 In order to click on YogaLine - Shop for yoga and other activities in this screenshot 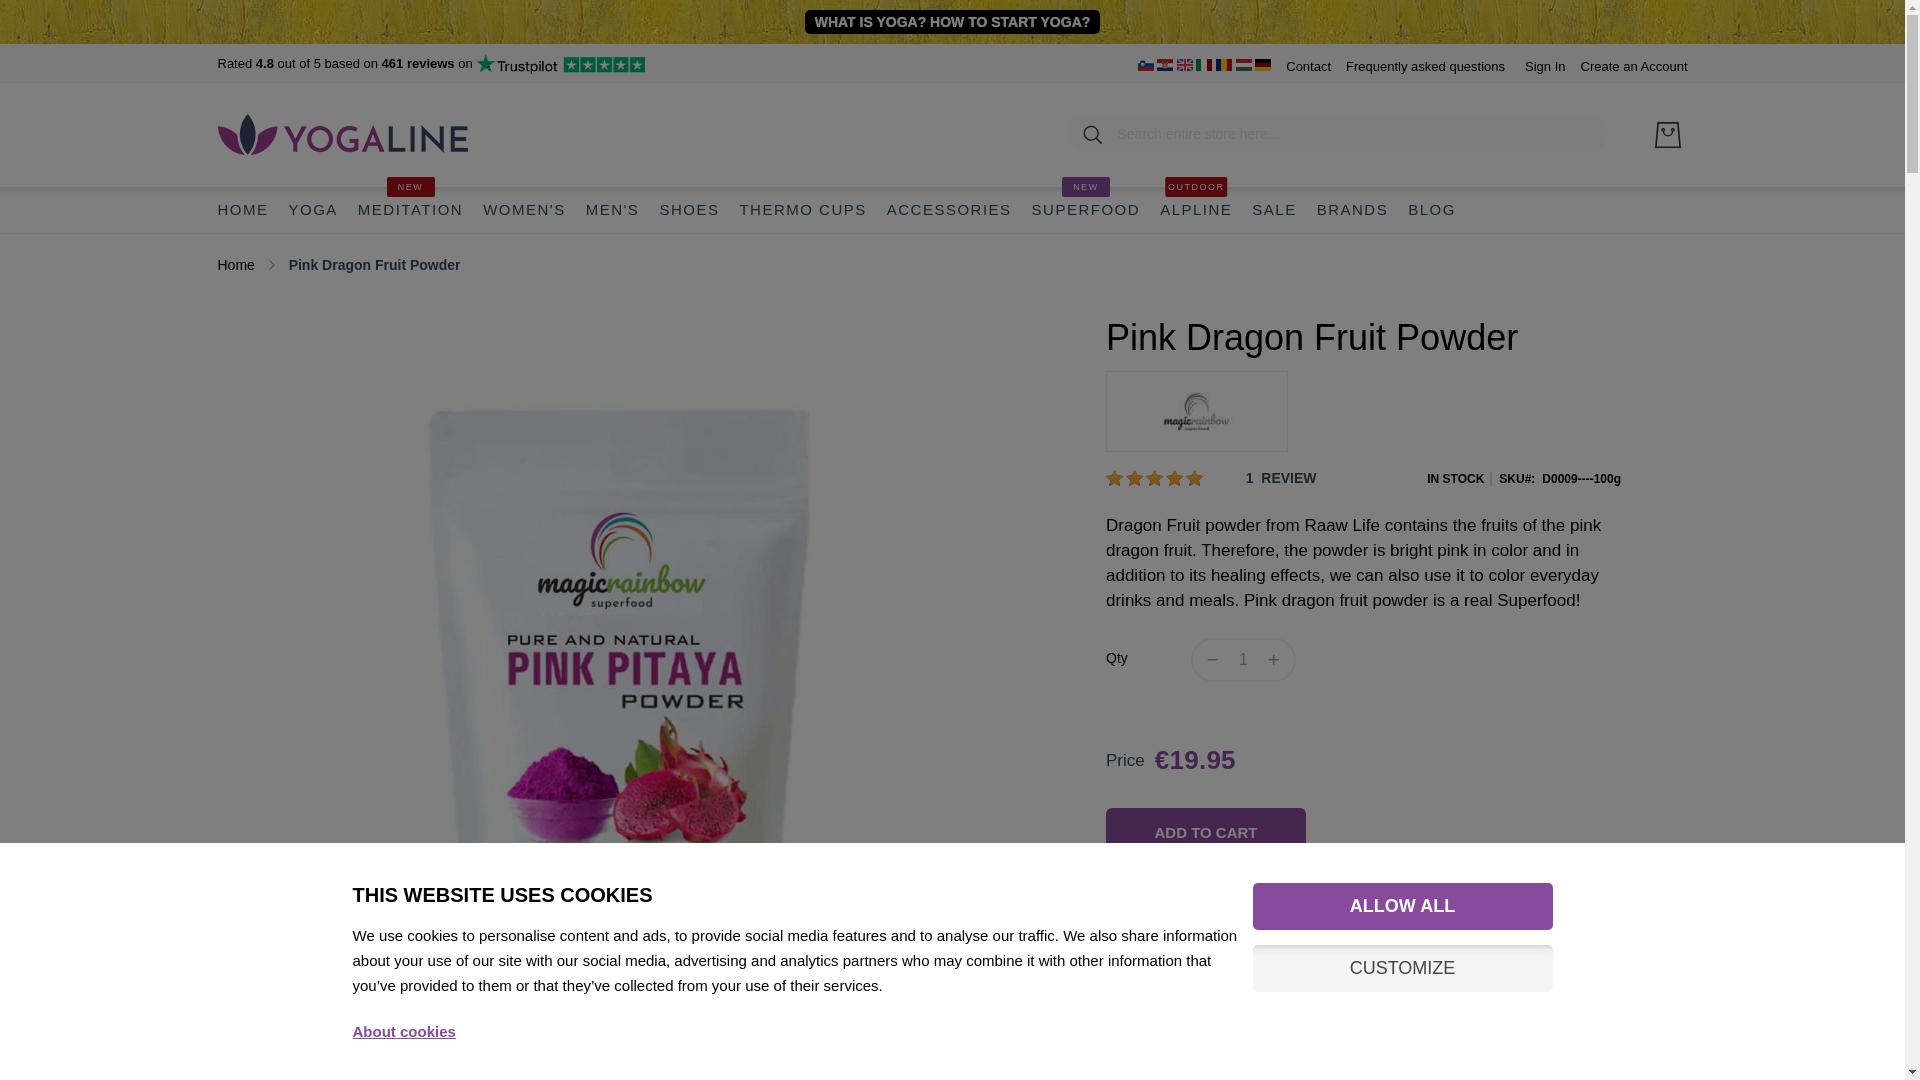, I will do `click(1184, 66)`.